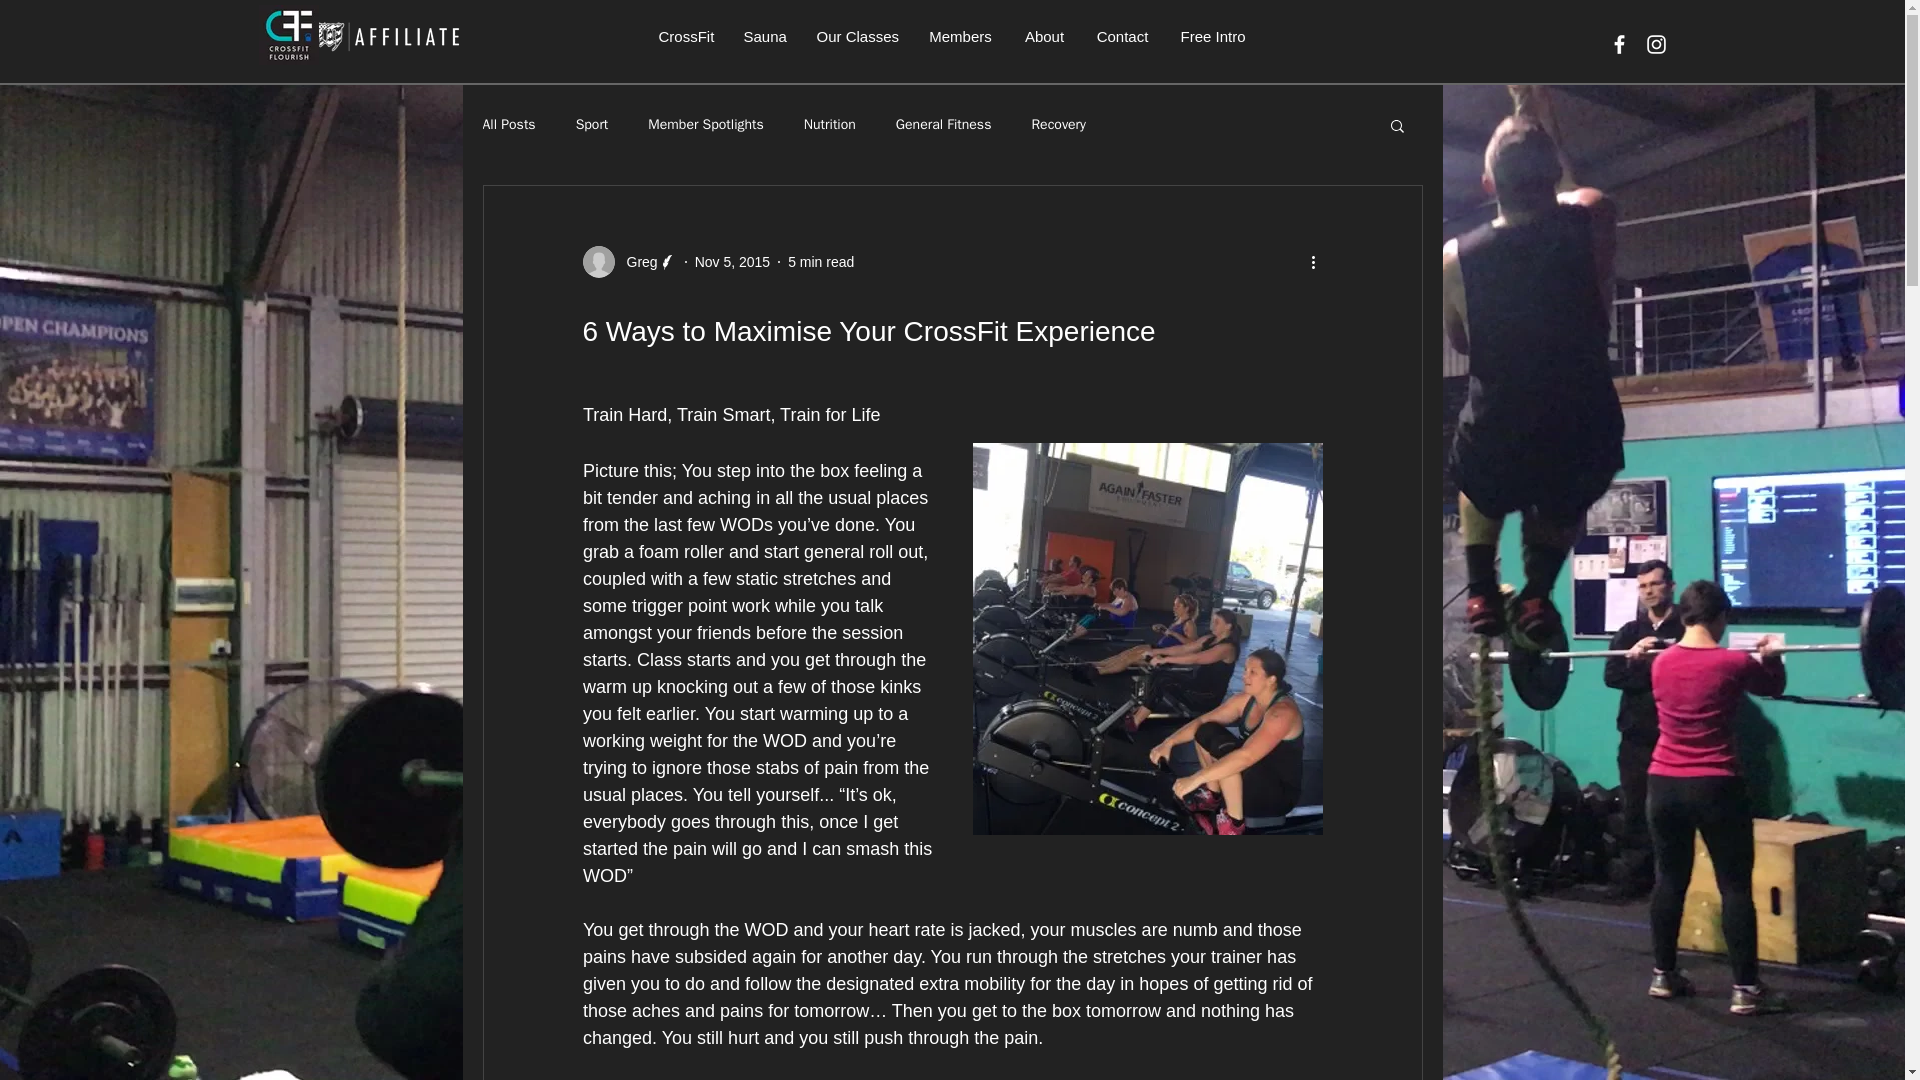 Image resolution: width=1920 pixels, height=1080 pixels. I want to click on Greg, so click(635, 262).